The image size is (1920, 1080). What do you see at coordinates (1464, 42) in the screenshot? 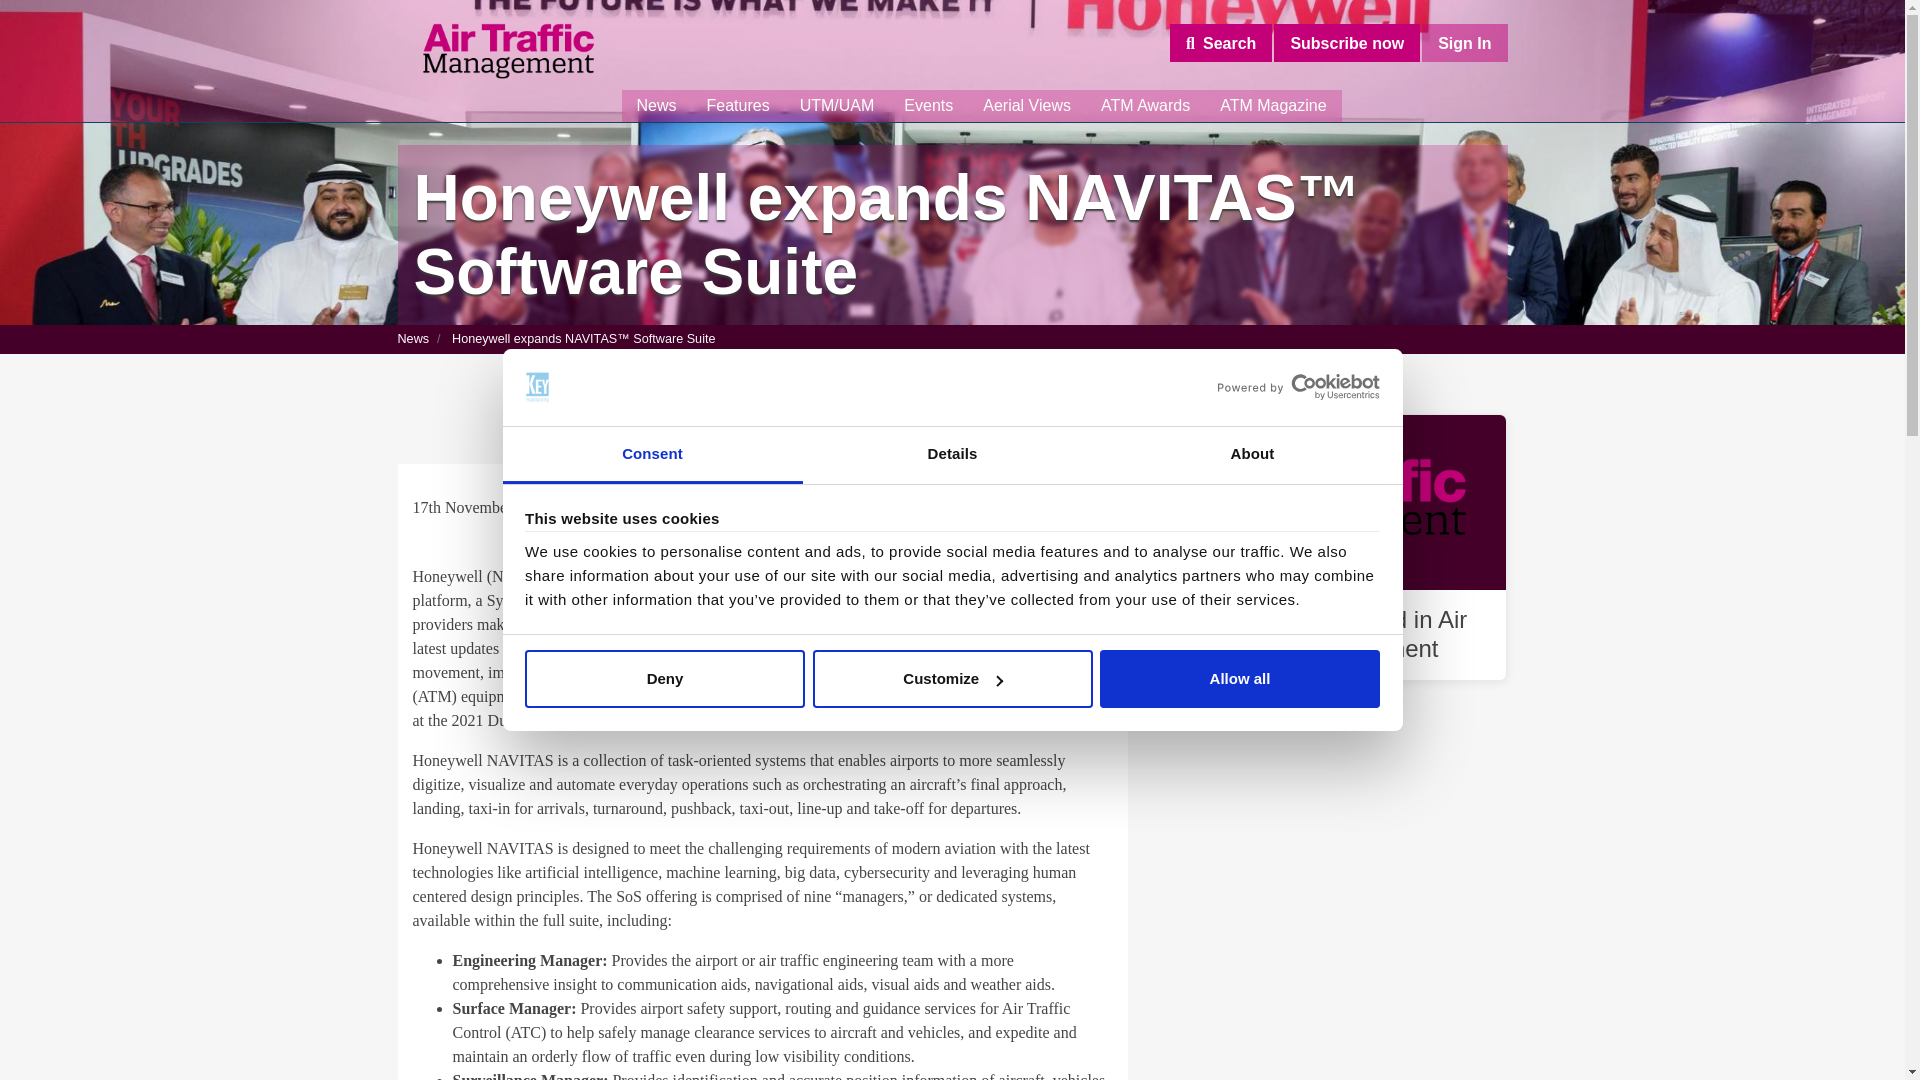
I see `Sign into the site` at bounding box center [1464, 42].